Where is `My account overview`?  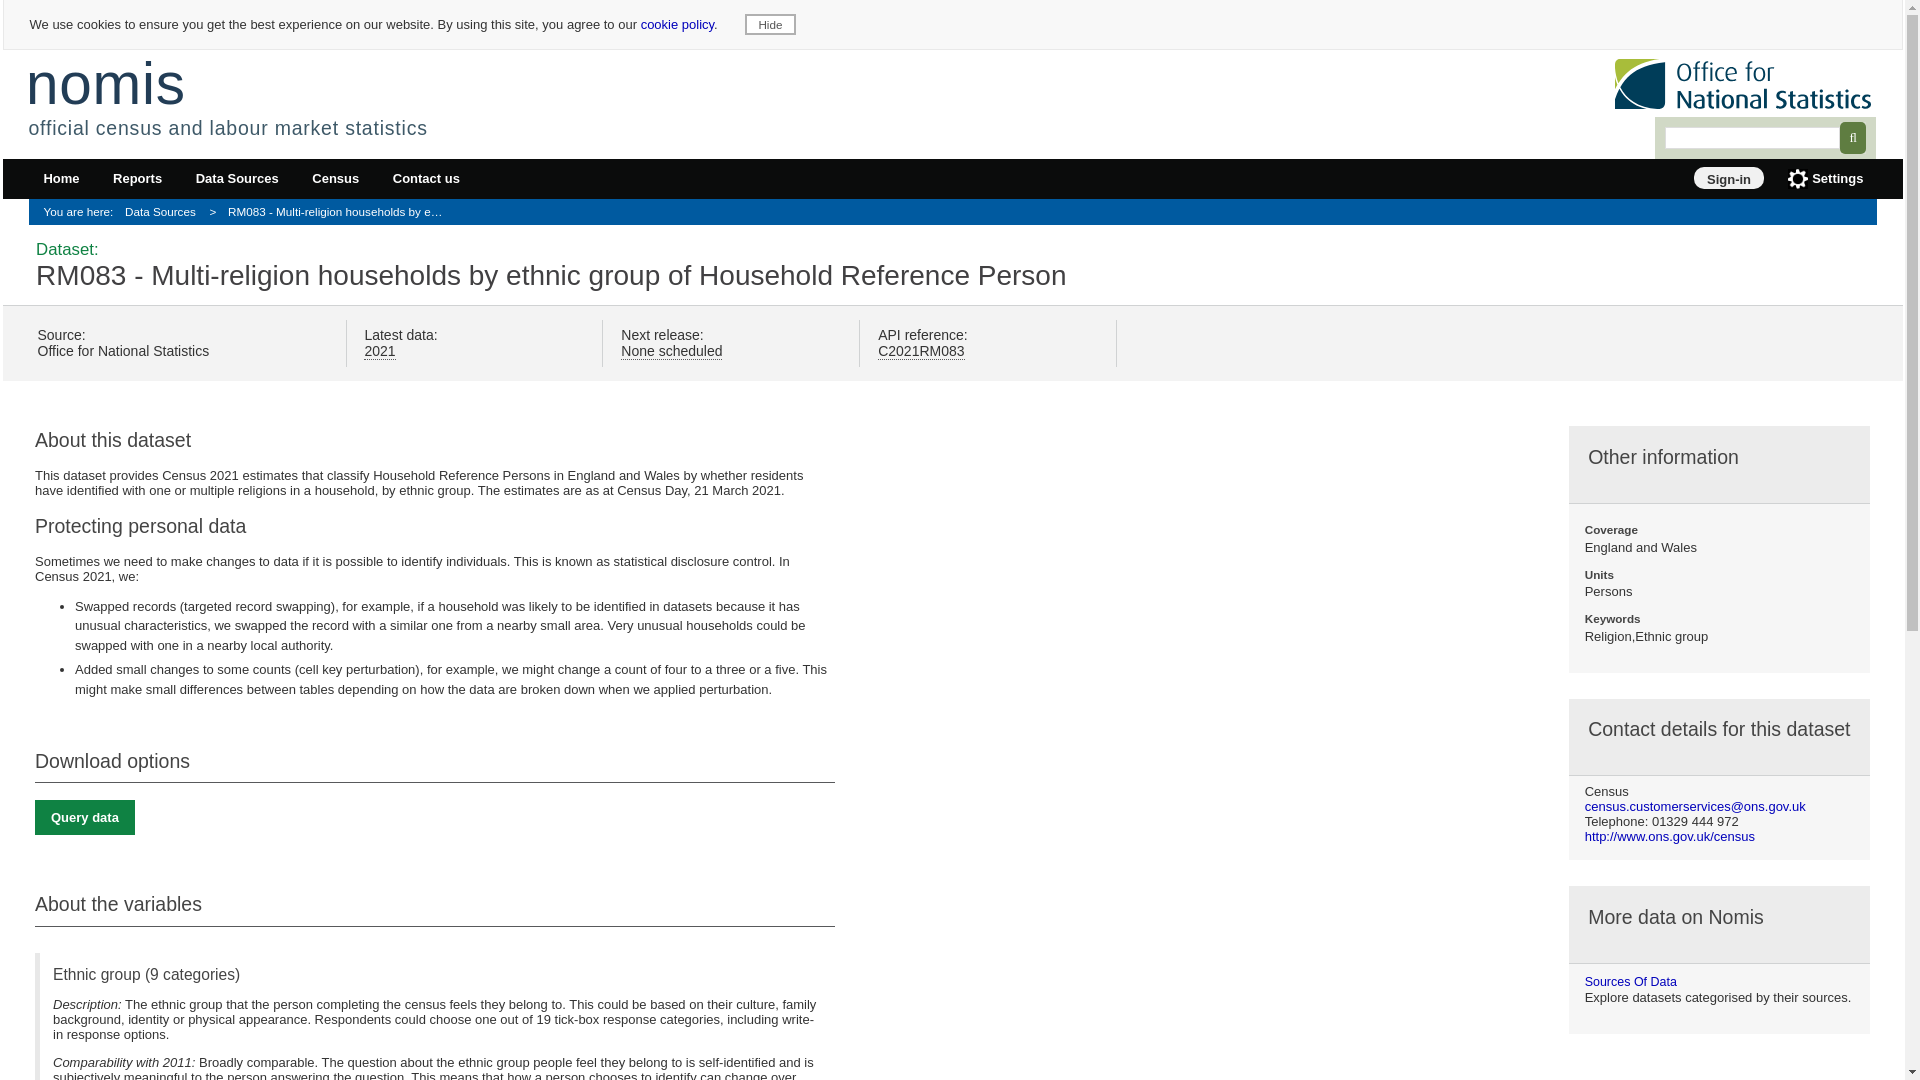
My account overview is located at coordinates (1728, 178).